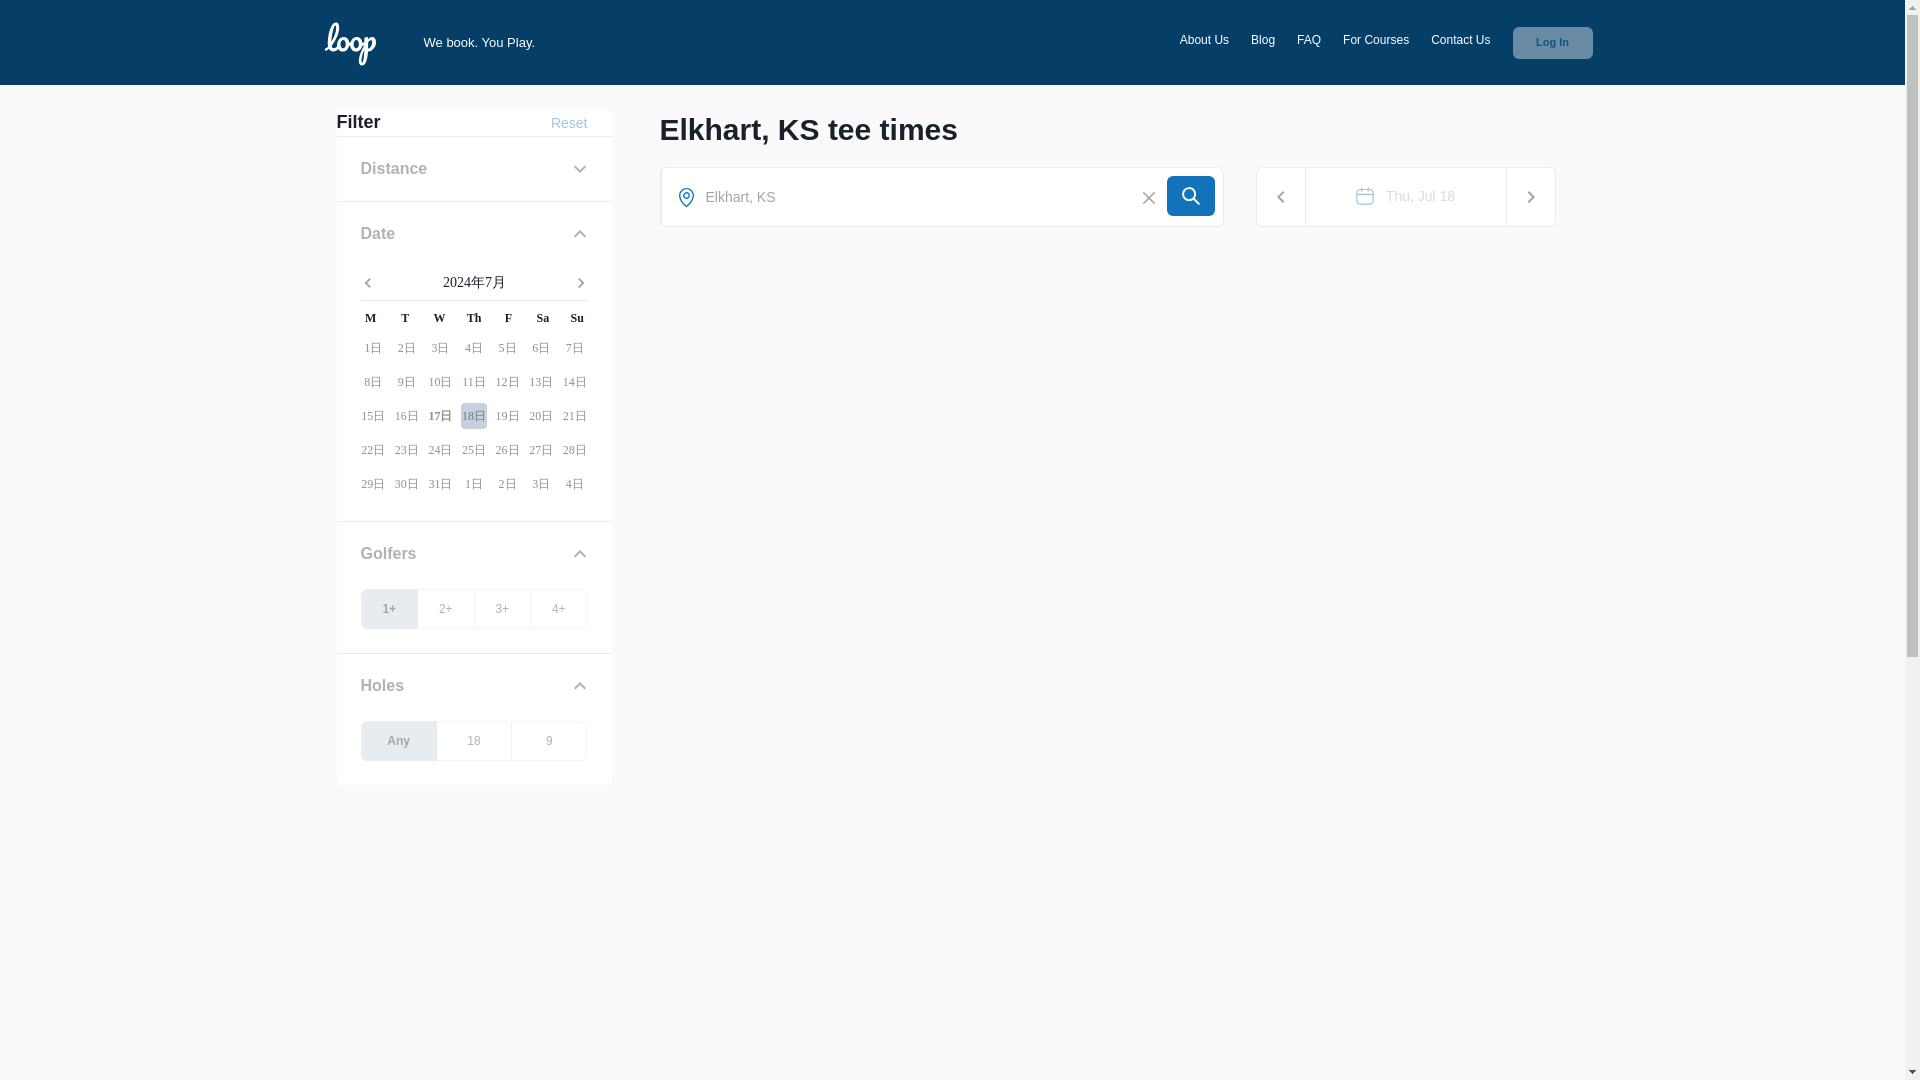 Image resolution: width=1920 pixels, height=1080 pixels. What do you see at coordinates (1552, 42) in the screenshot?
I see `Log In` at bounding box center [1552, 42].